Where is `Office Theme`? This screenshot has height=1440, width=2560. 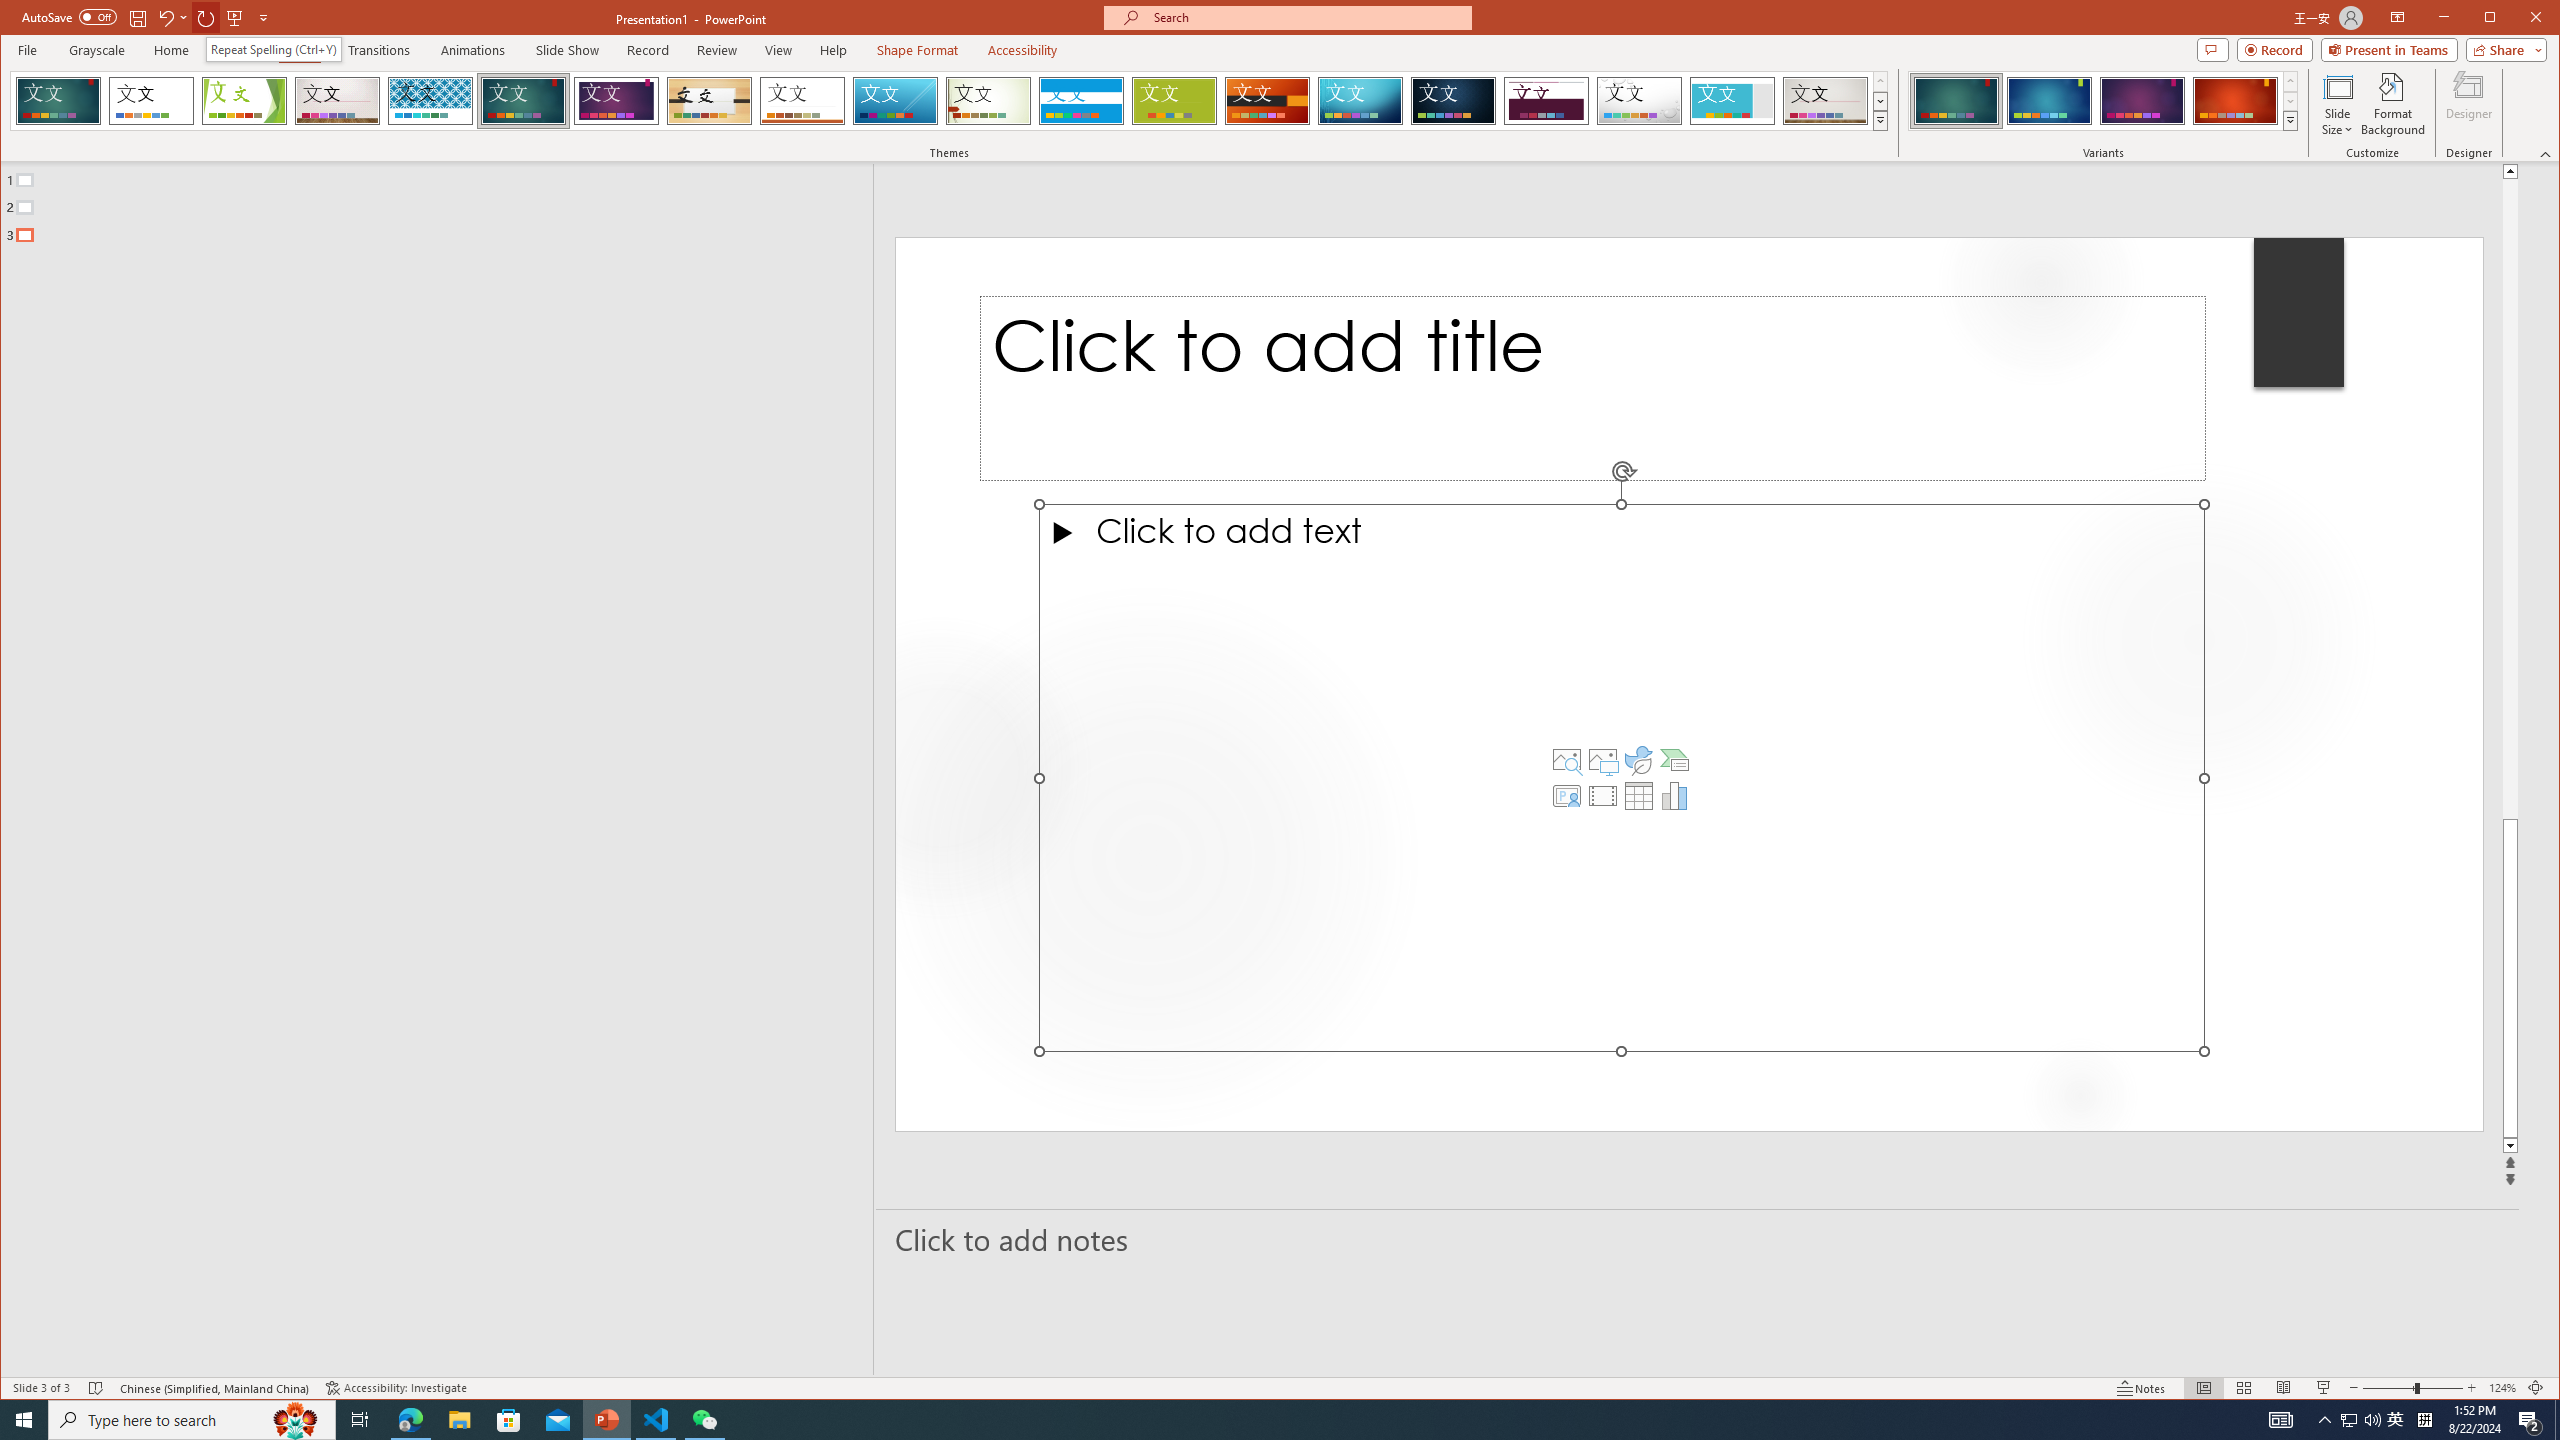 Office Theme is located at coordinates (150, 101).